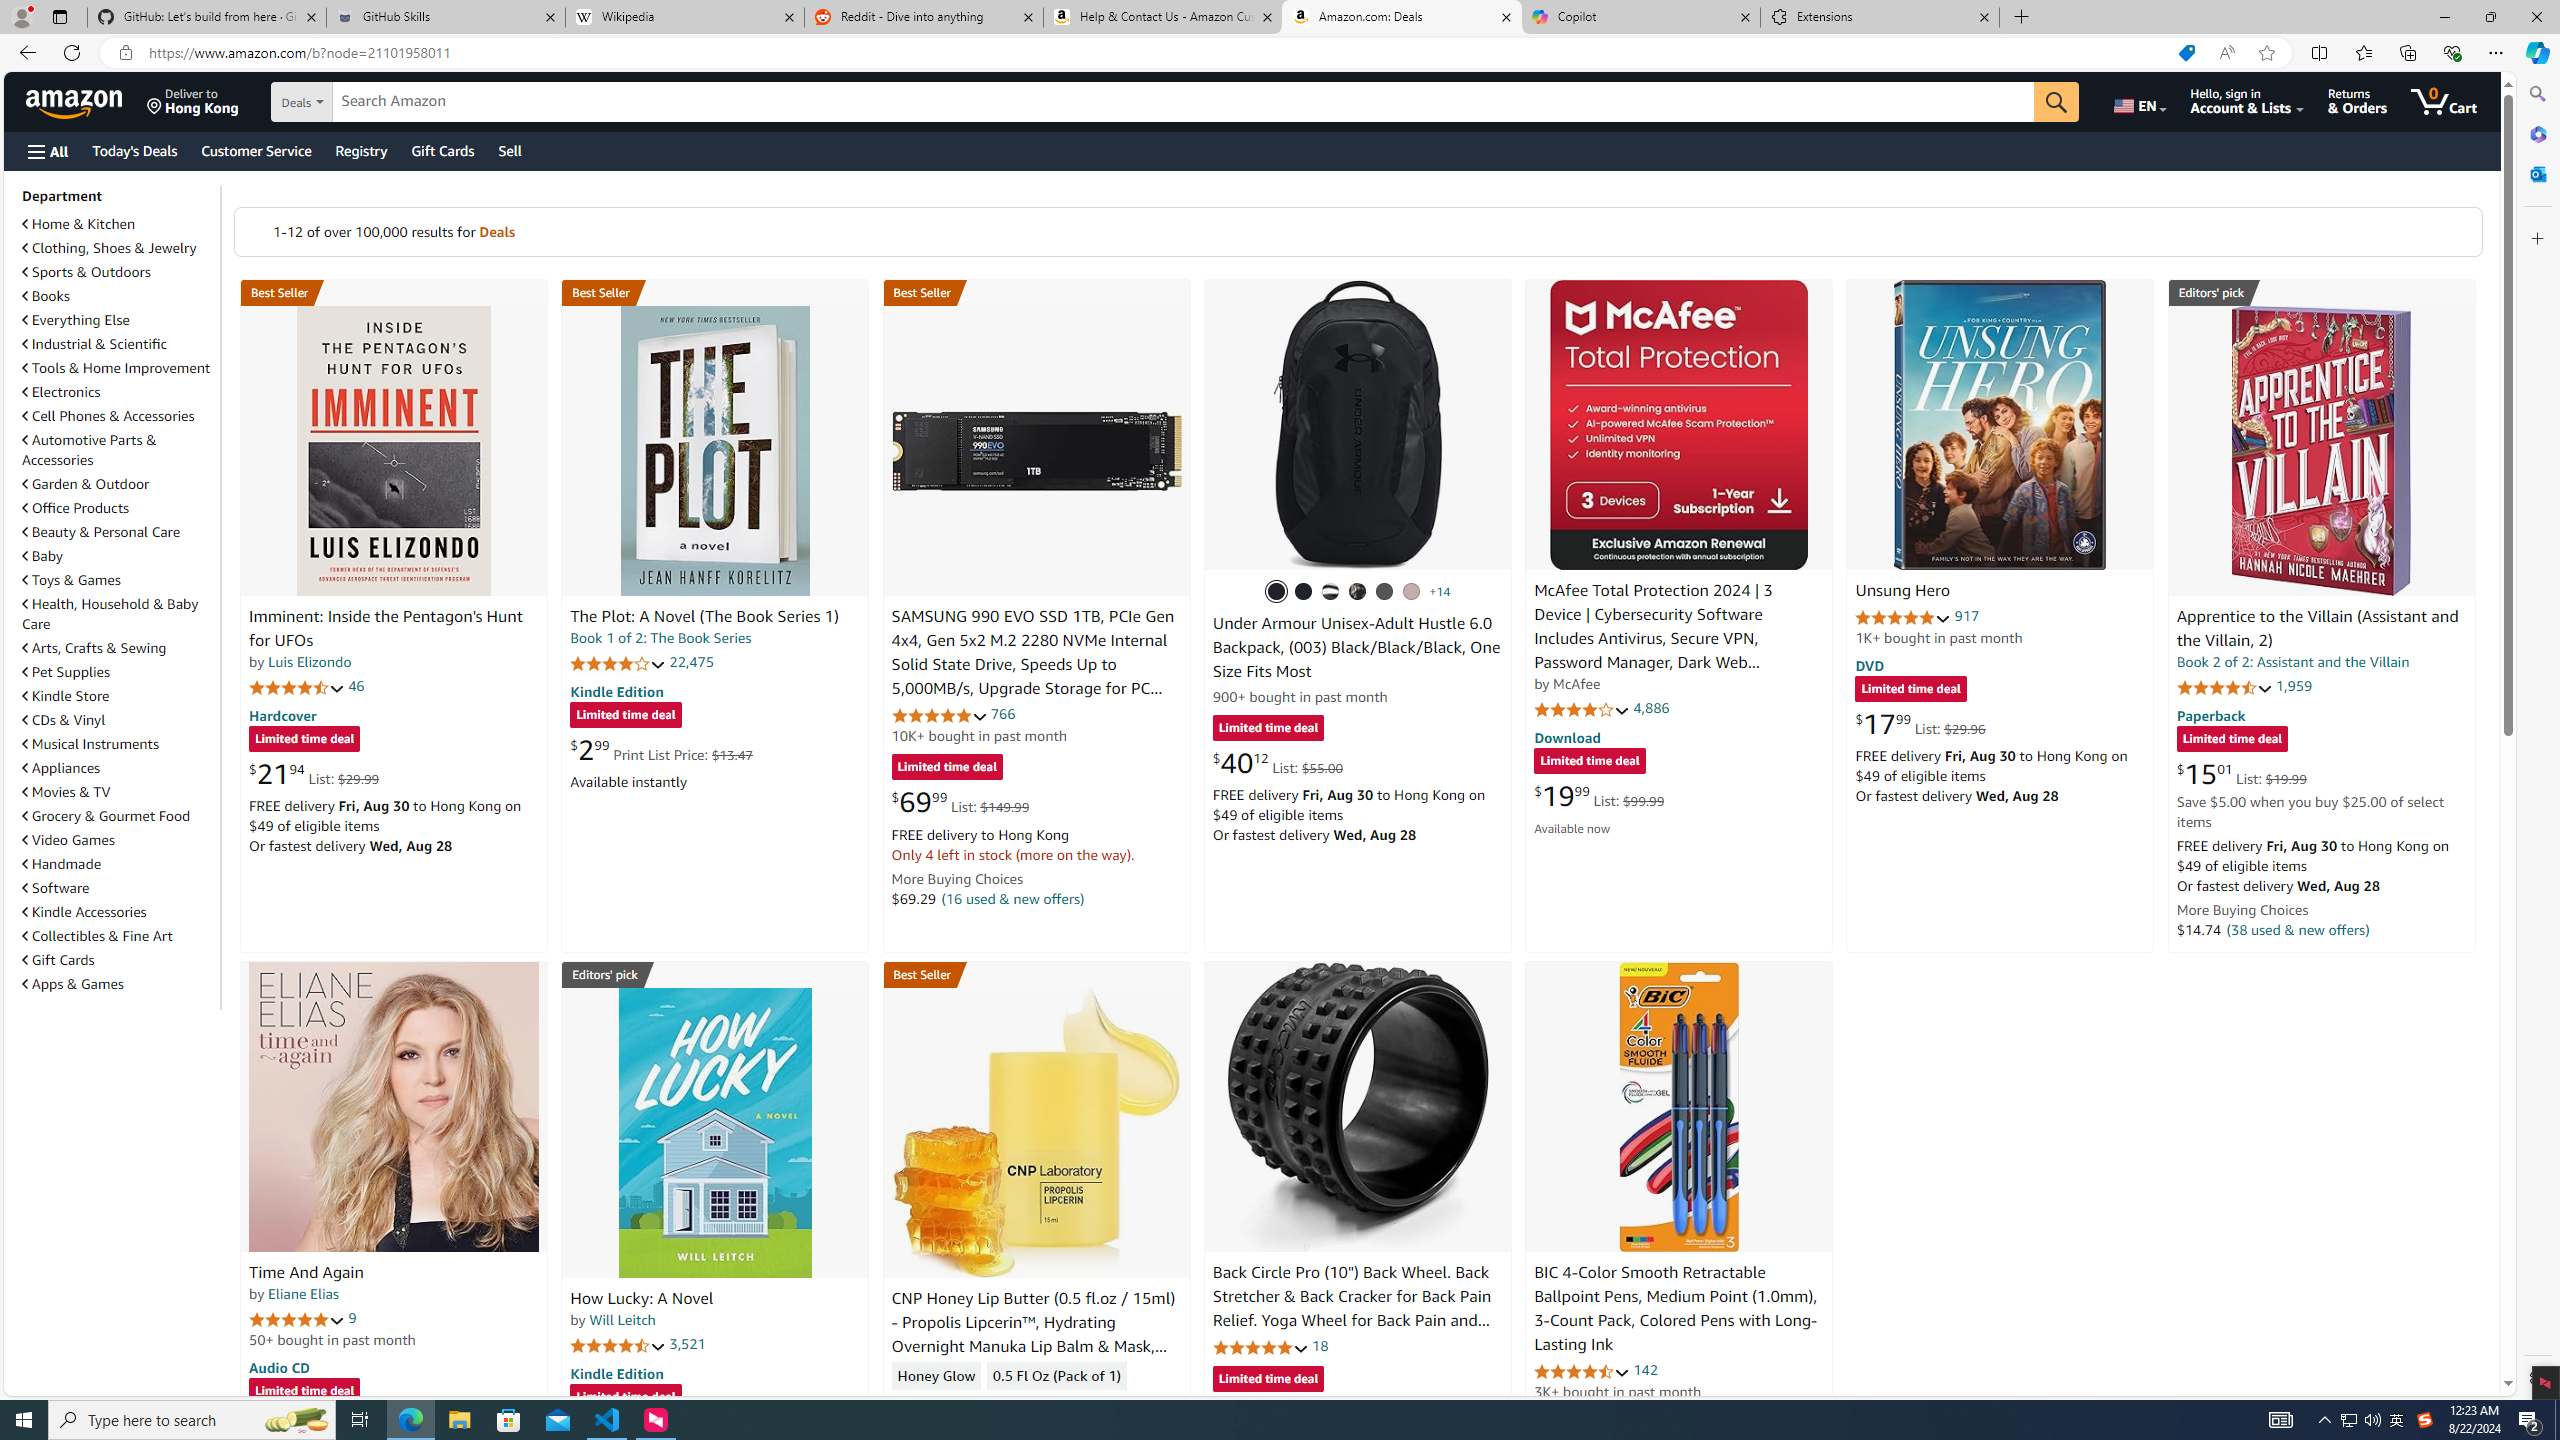  I want to click on Home & Kitchen, so click(119, 224).